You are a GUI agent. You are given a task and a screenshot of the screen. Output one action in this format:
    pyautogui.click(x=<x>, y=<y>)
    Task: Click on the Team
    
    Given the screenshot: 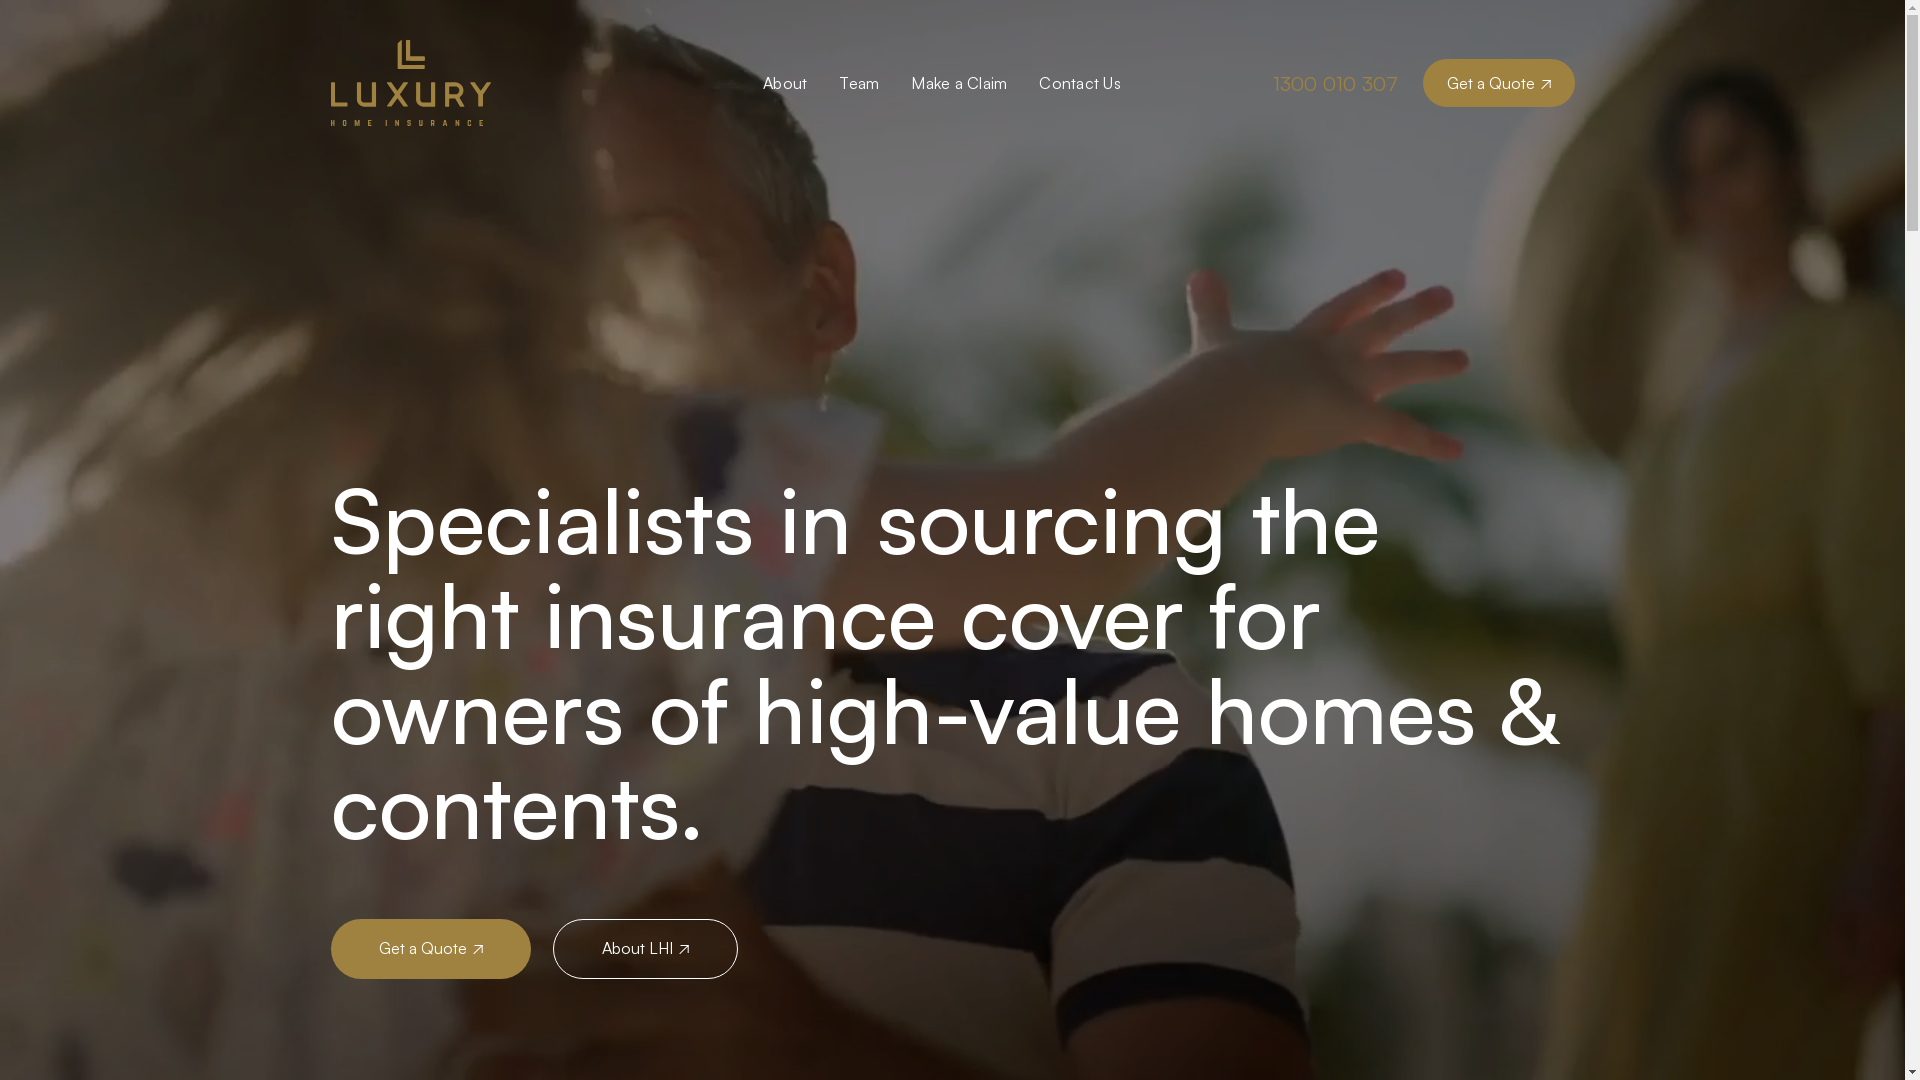 What is the action you would take?
    pyautogui.click(x=859, y=83)
    